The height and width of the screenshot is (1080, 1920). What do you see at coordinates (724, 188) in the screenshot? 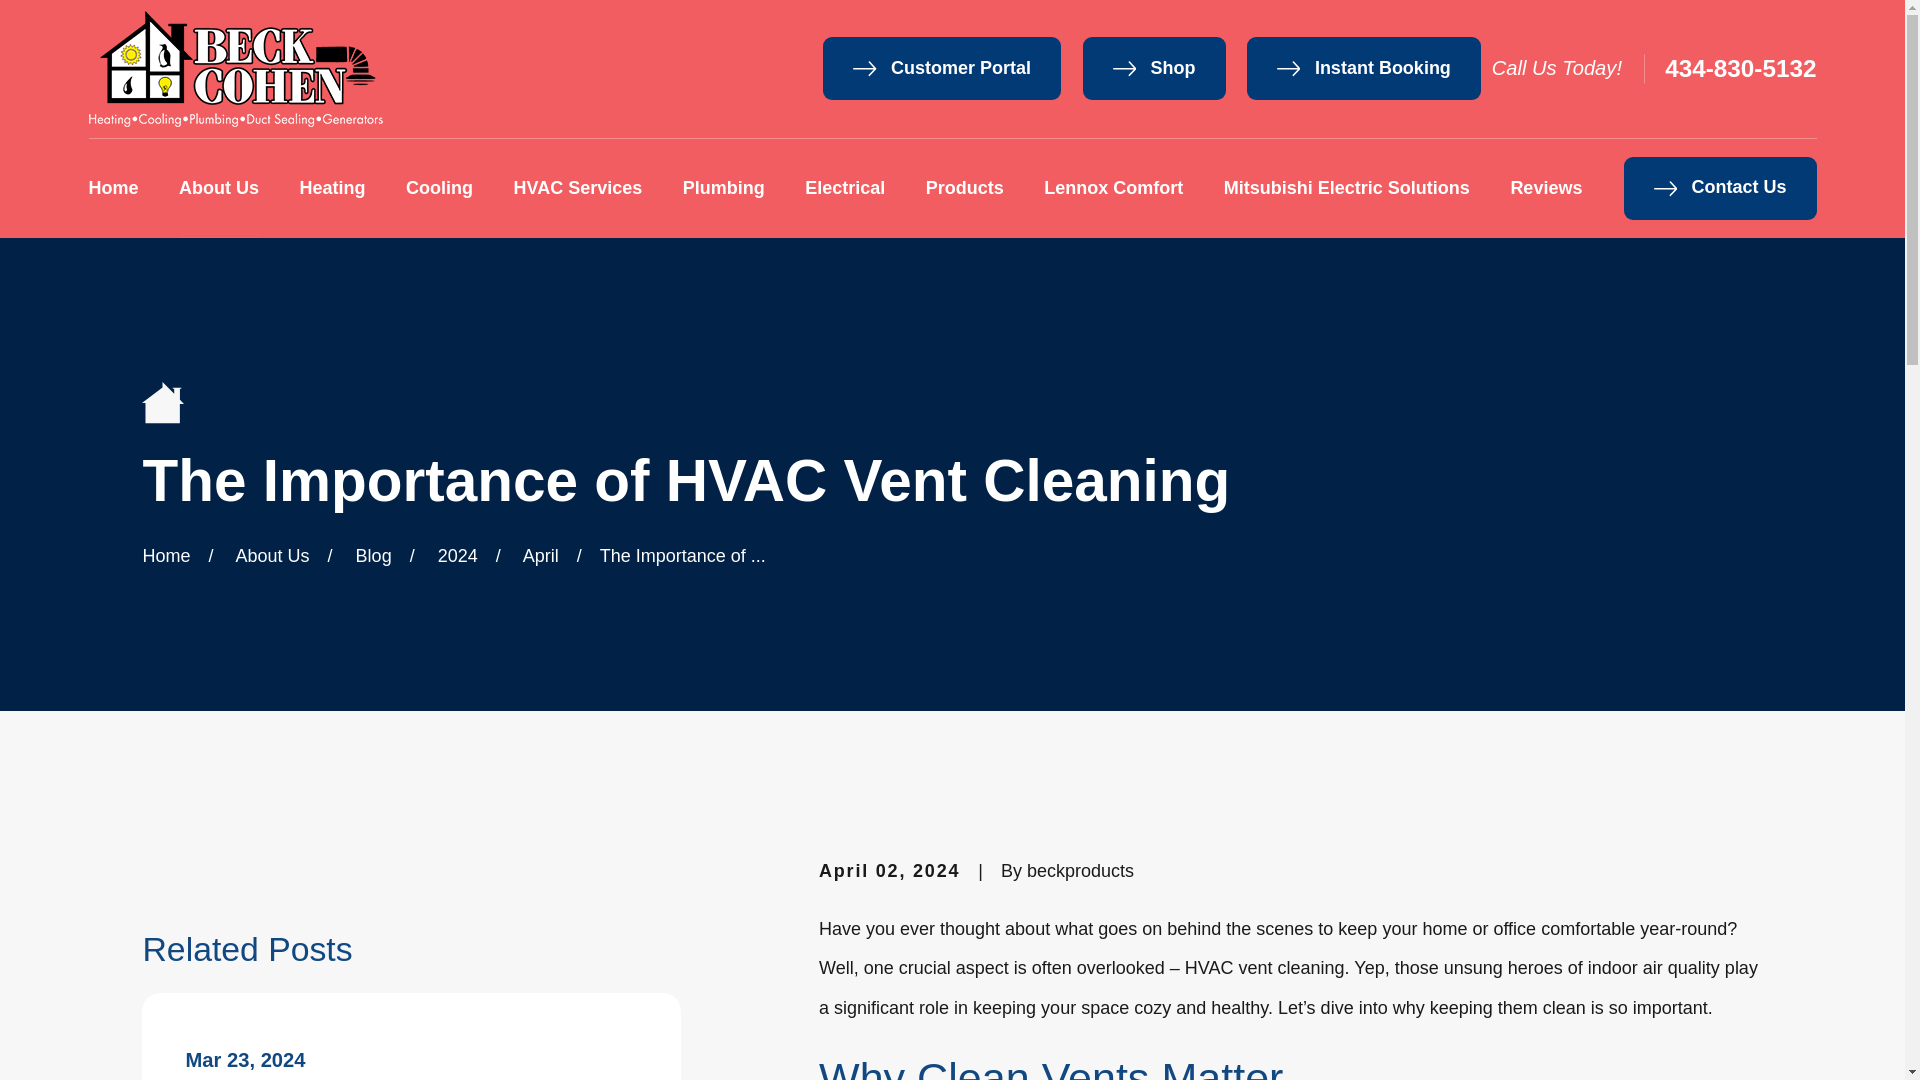
I see `Plumbing` at bounding box center [724, 188].